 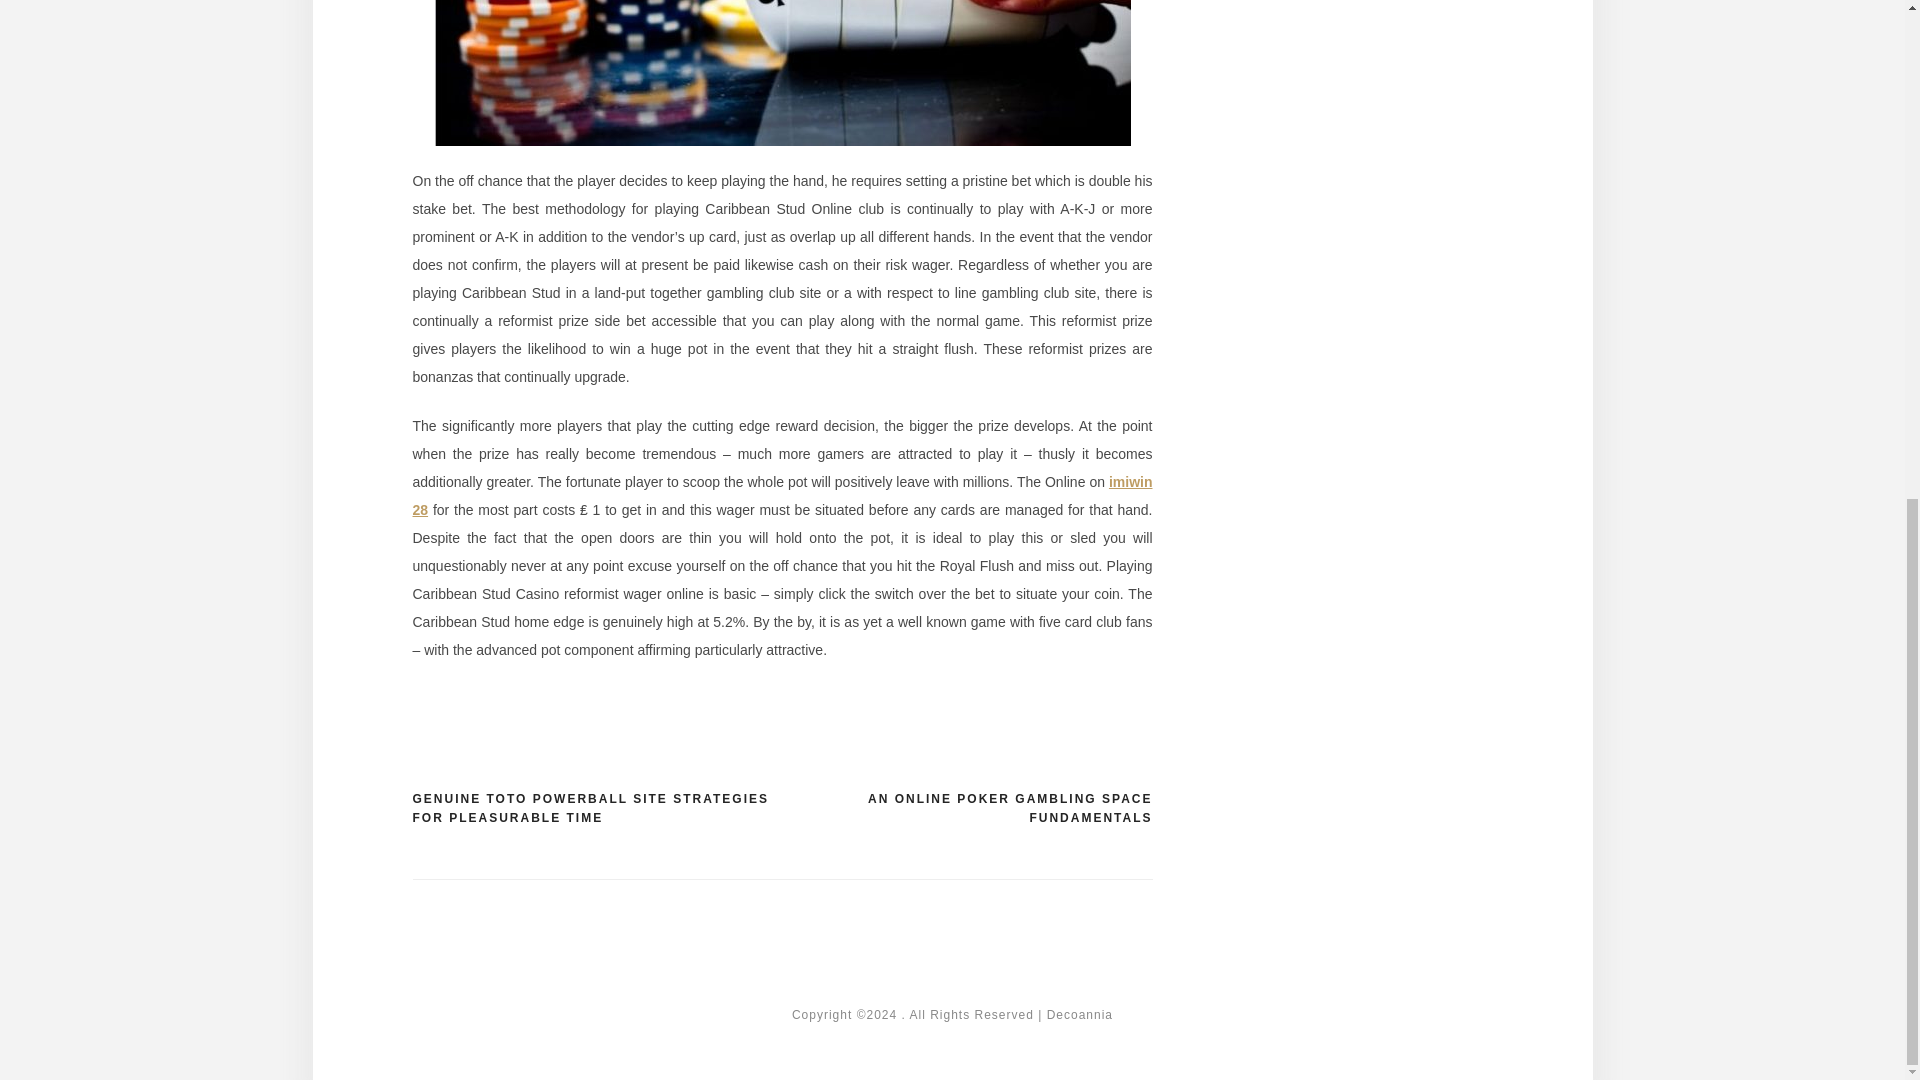 I want to click on AN ONLINE POKER GAMBLING SPACE FUNDAMENTALS, so click(x=966, y=809).